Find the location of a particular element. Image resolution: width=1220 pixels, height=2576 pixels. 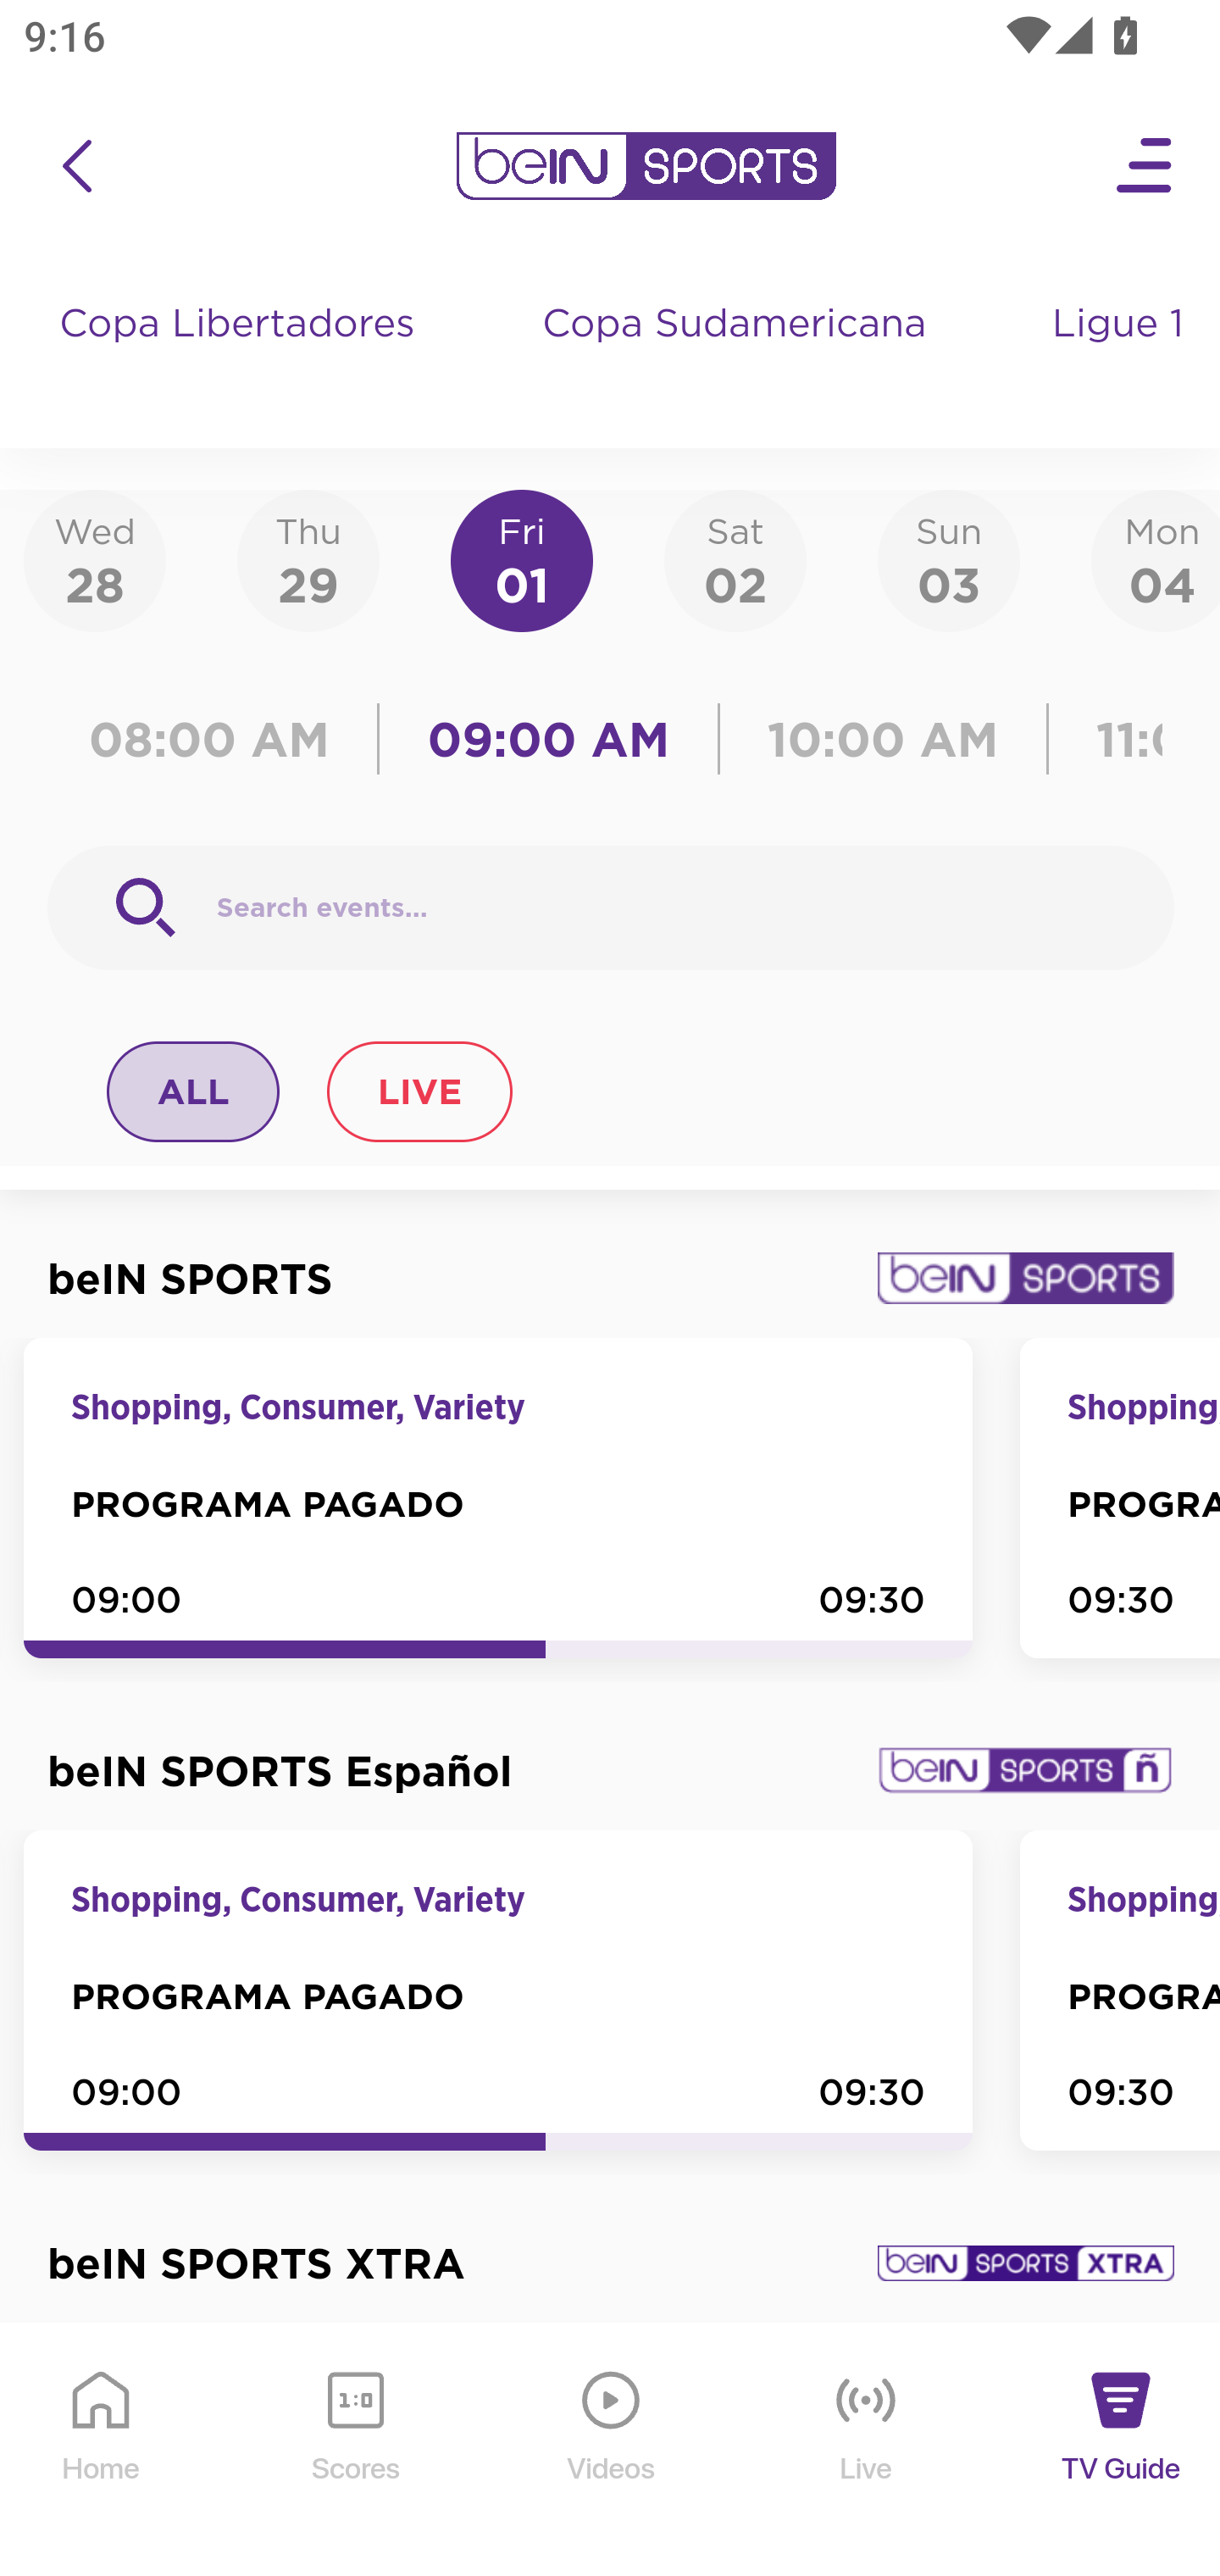

09:00 AM is located at coordinates (549, 739).